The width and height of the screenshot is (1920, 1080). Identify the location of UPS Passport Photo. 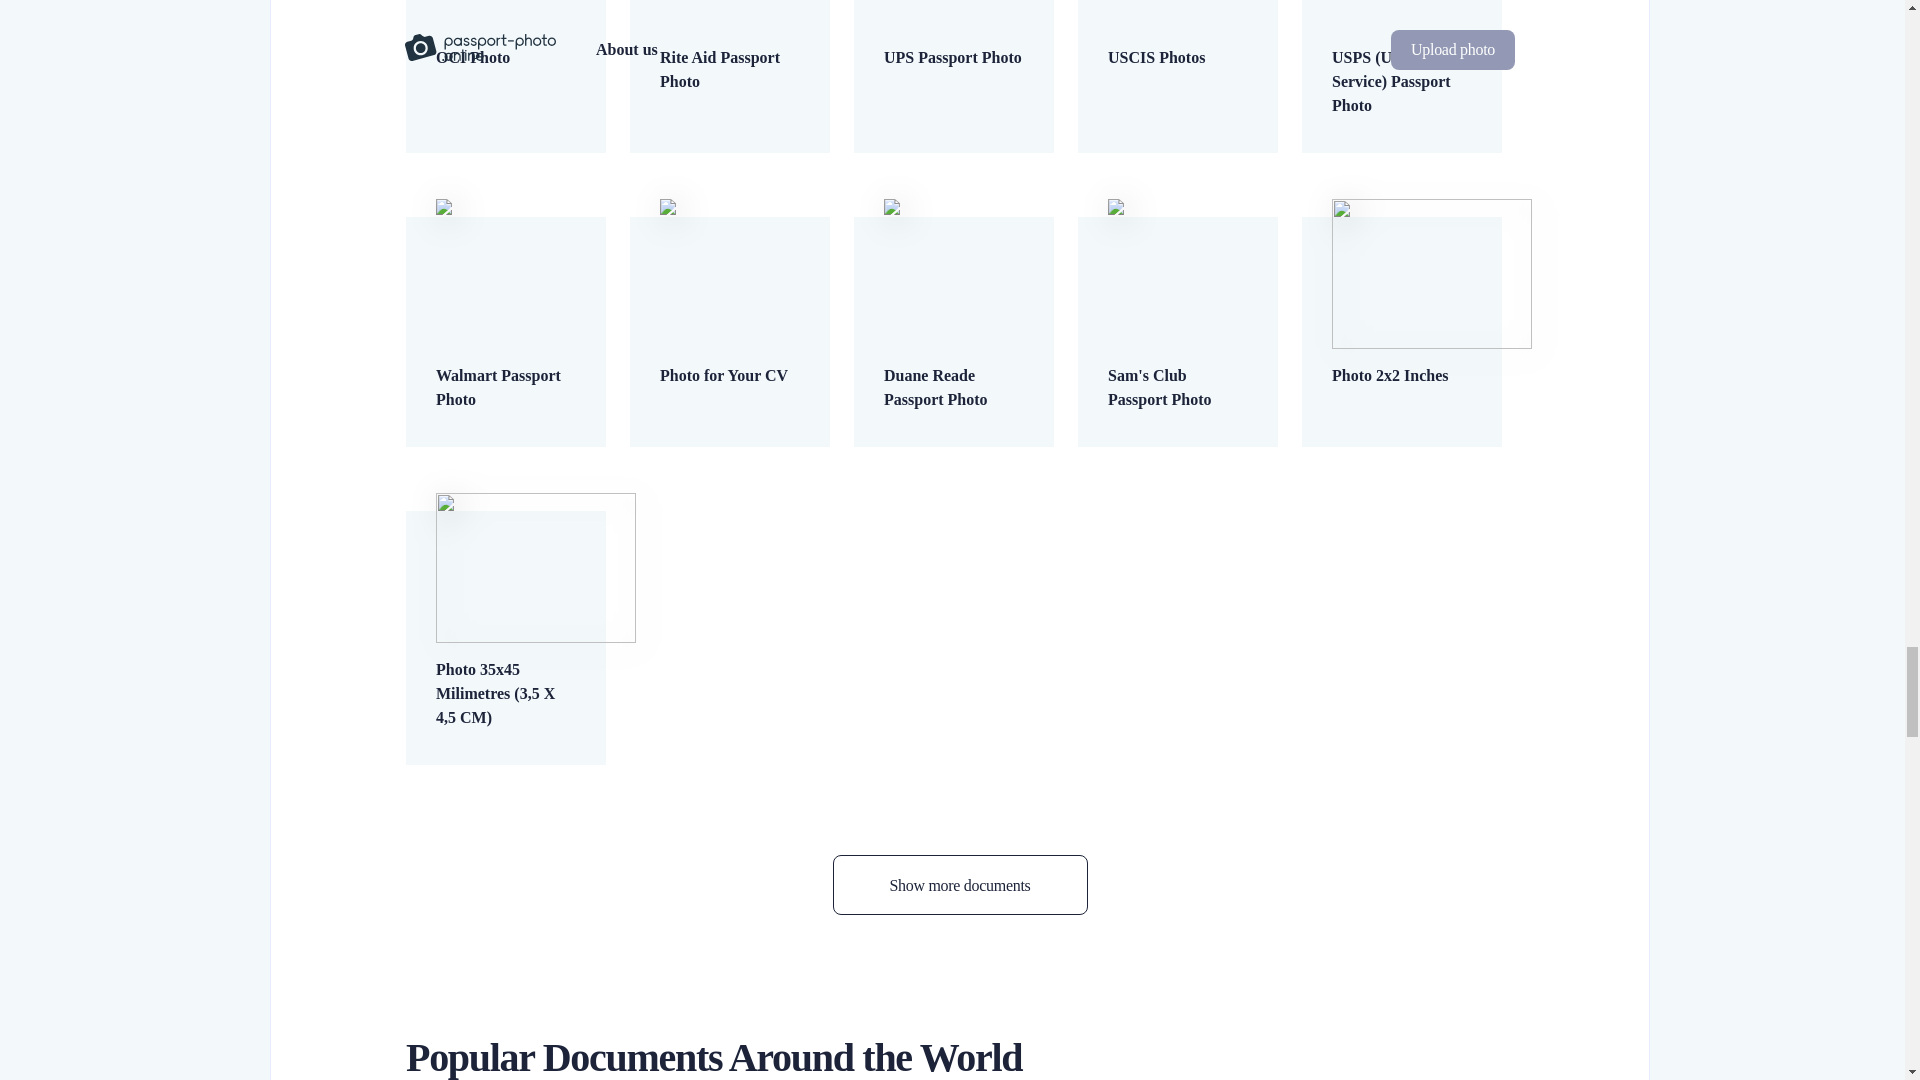
(953, 35).